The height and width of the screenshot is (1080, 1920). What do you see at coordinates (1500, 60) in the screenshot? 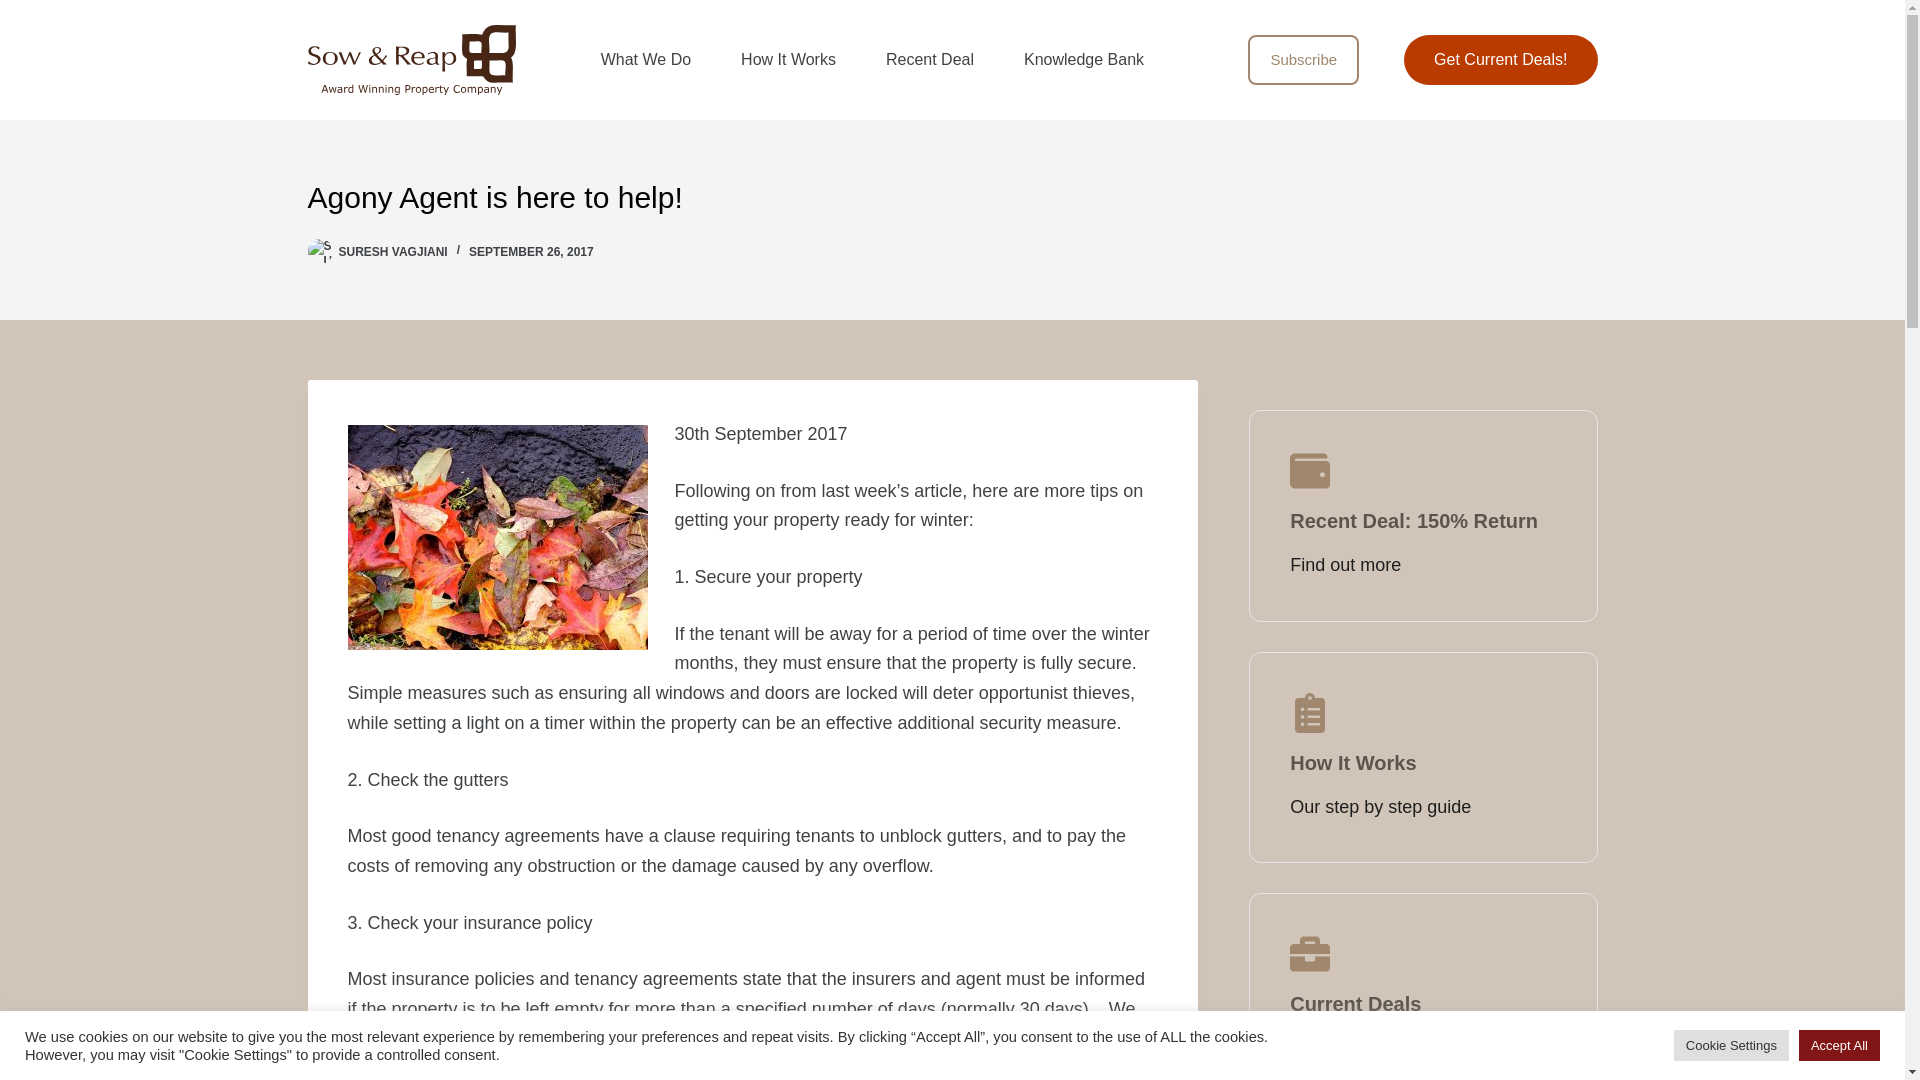
I see `Get Current Deals!` at bounding box center [1500, 60].